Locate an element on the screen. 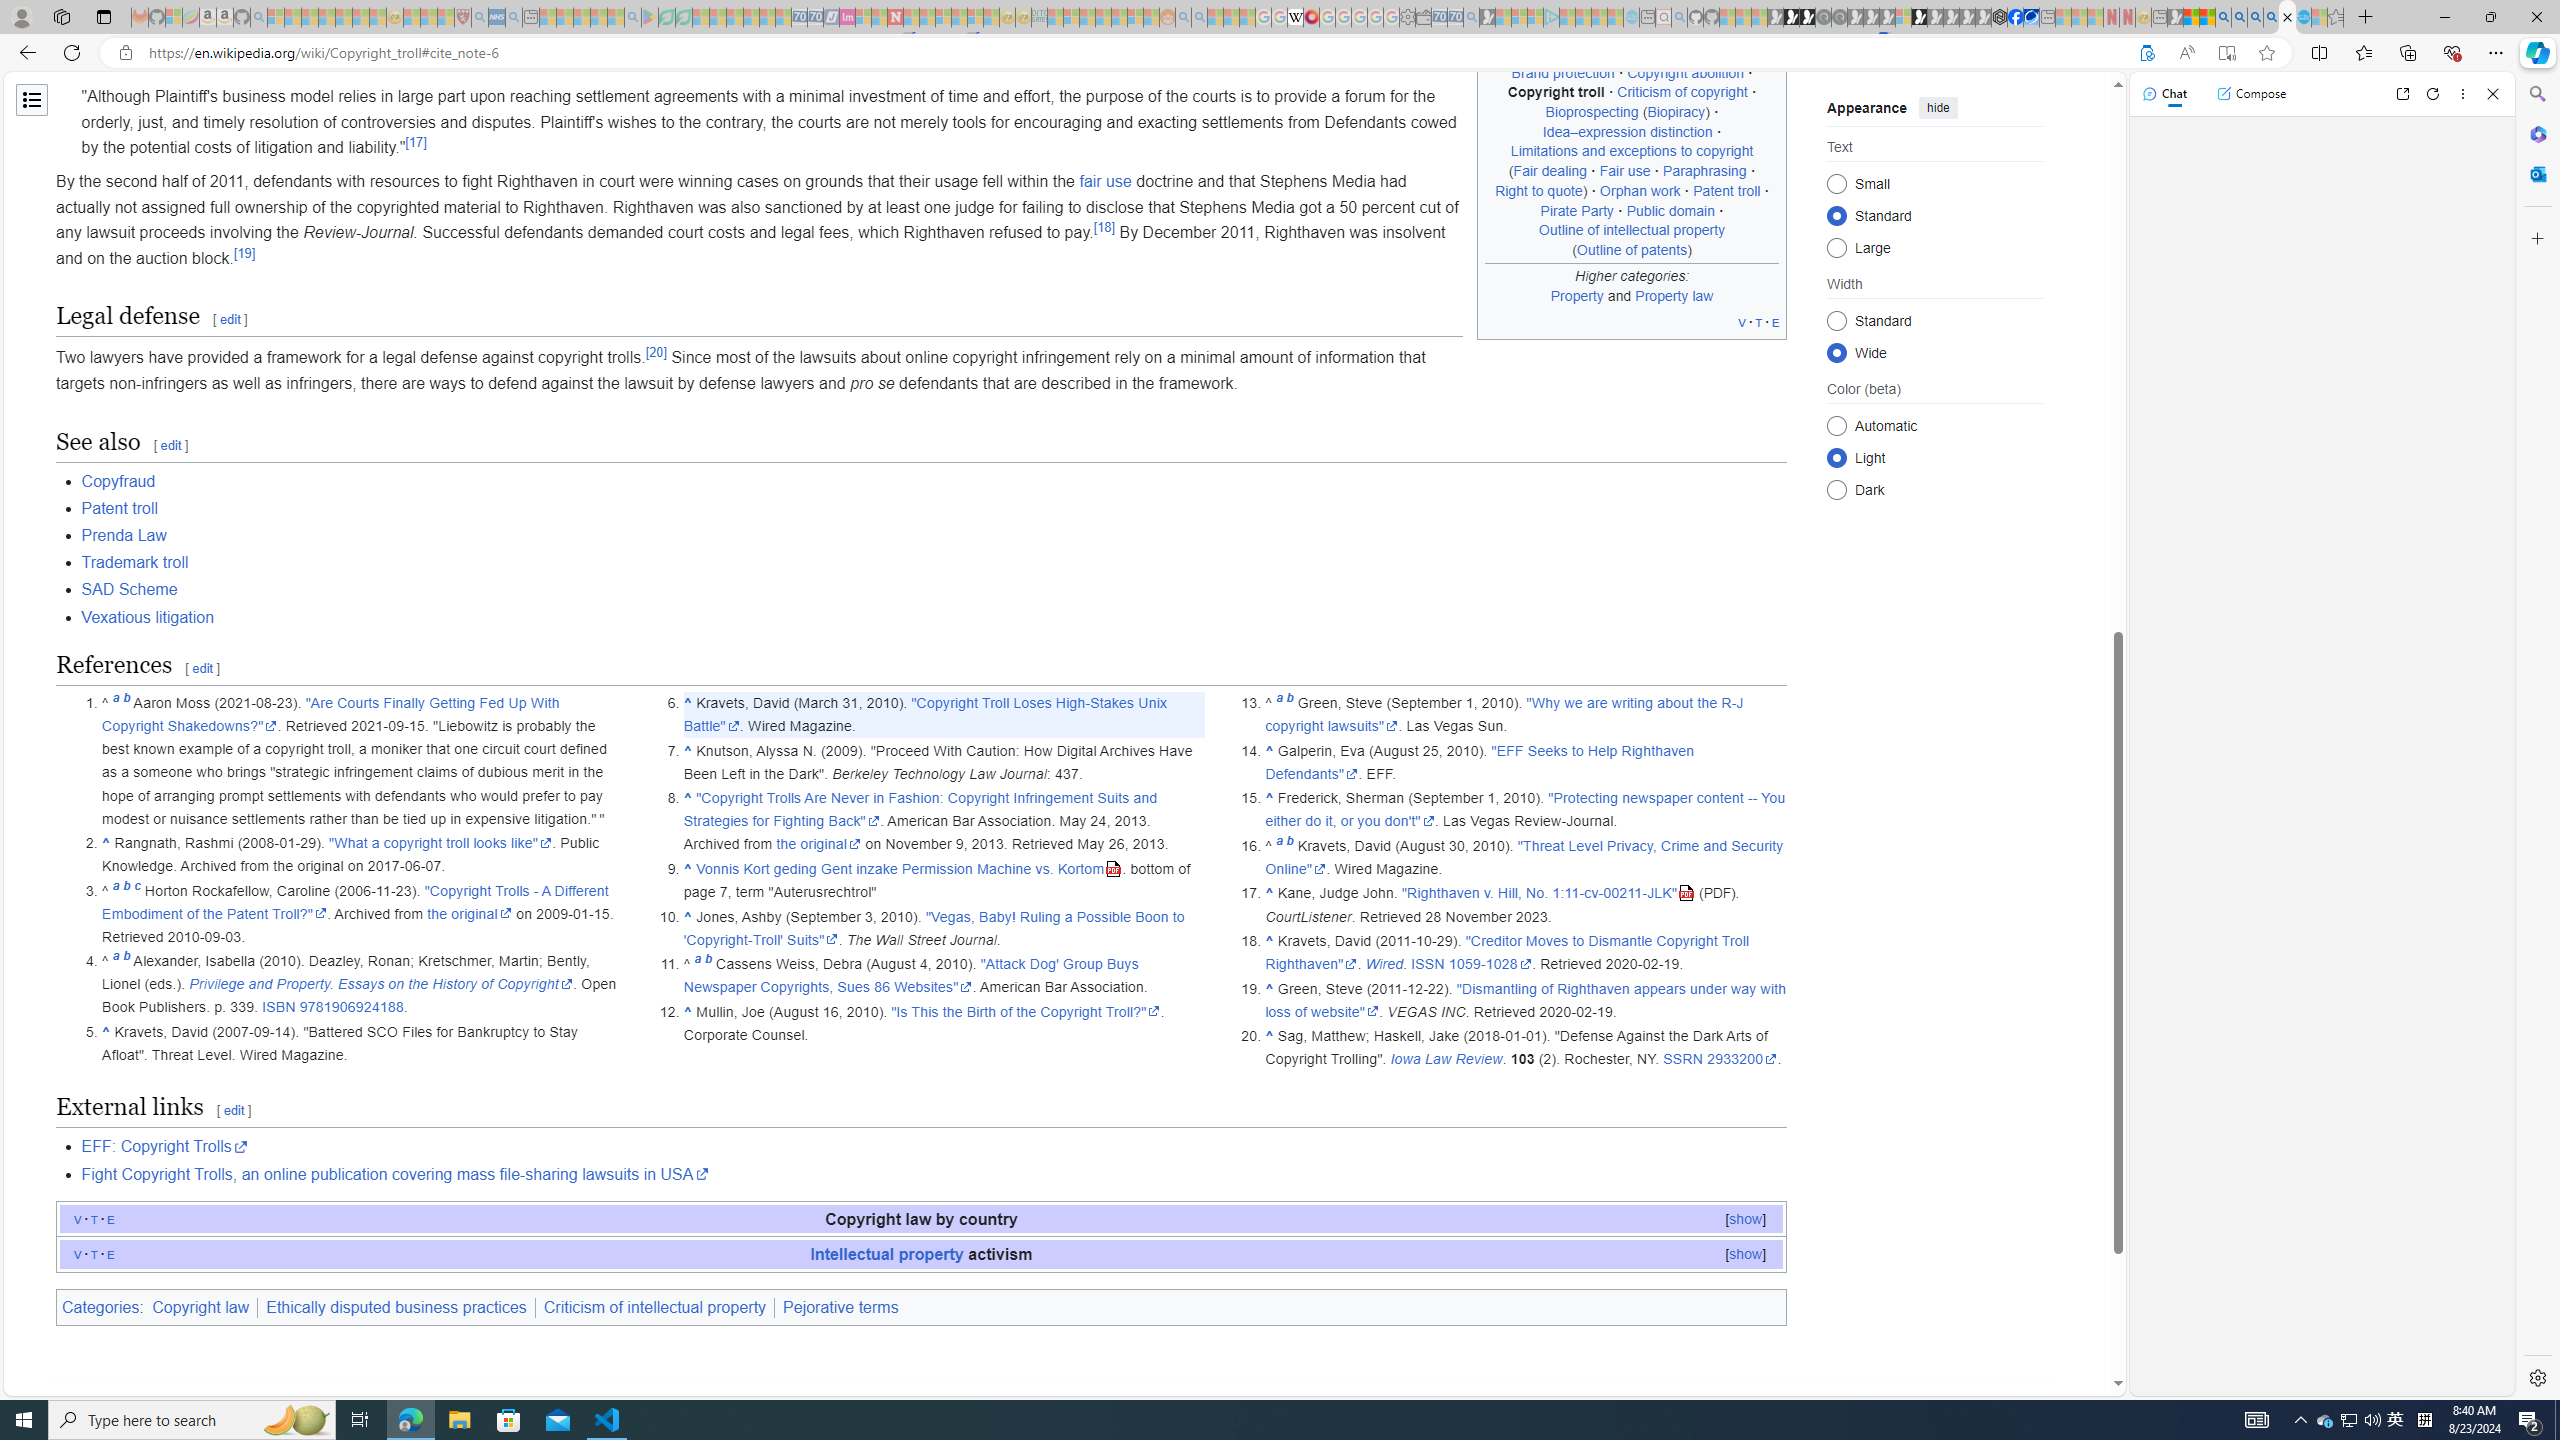 Image resolution: width=2560 pixels, height=1440 pixels. Copyright law is located at coordinates (203, 1307).